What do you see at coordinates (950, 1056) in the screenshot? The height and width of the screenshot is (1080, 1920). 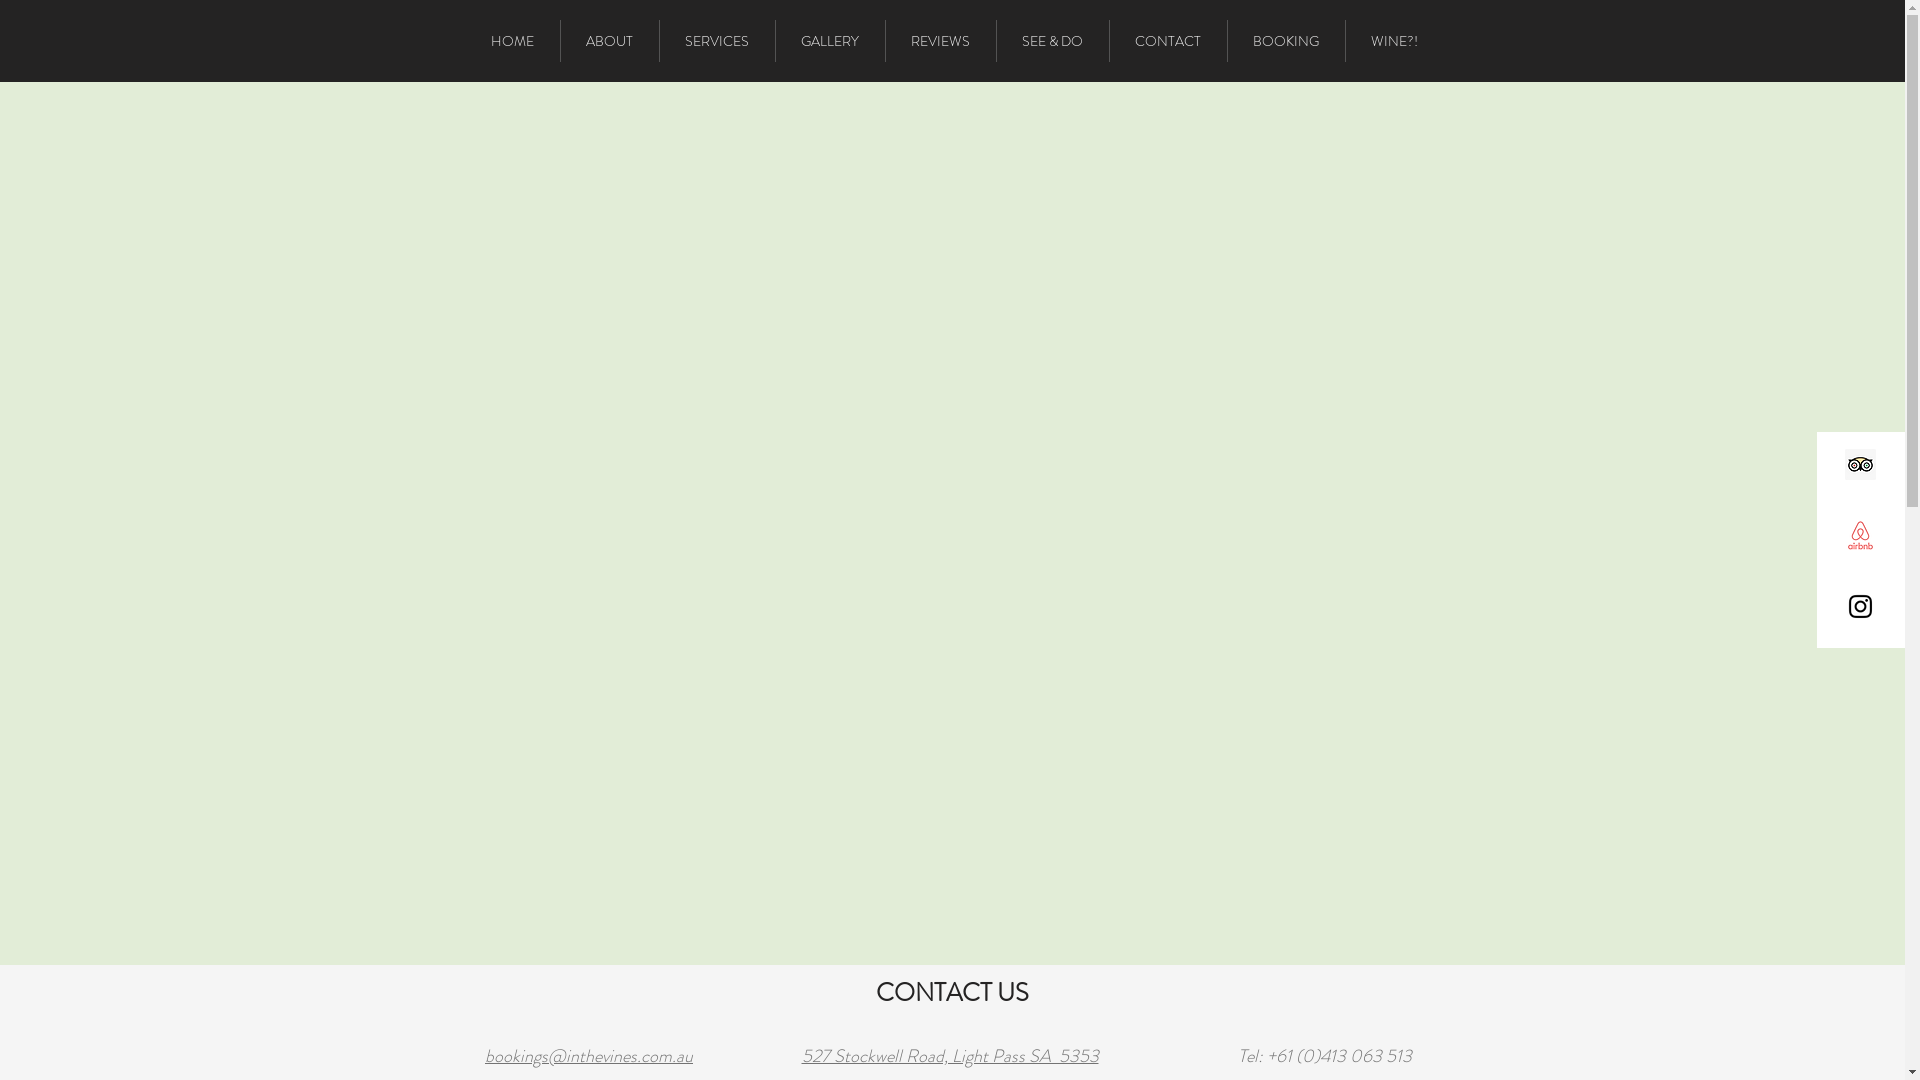 I see `527 Stockwell Road, Light Pass SA  5353` at bounding box center [950, 1056].